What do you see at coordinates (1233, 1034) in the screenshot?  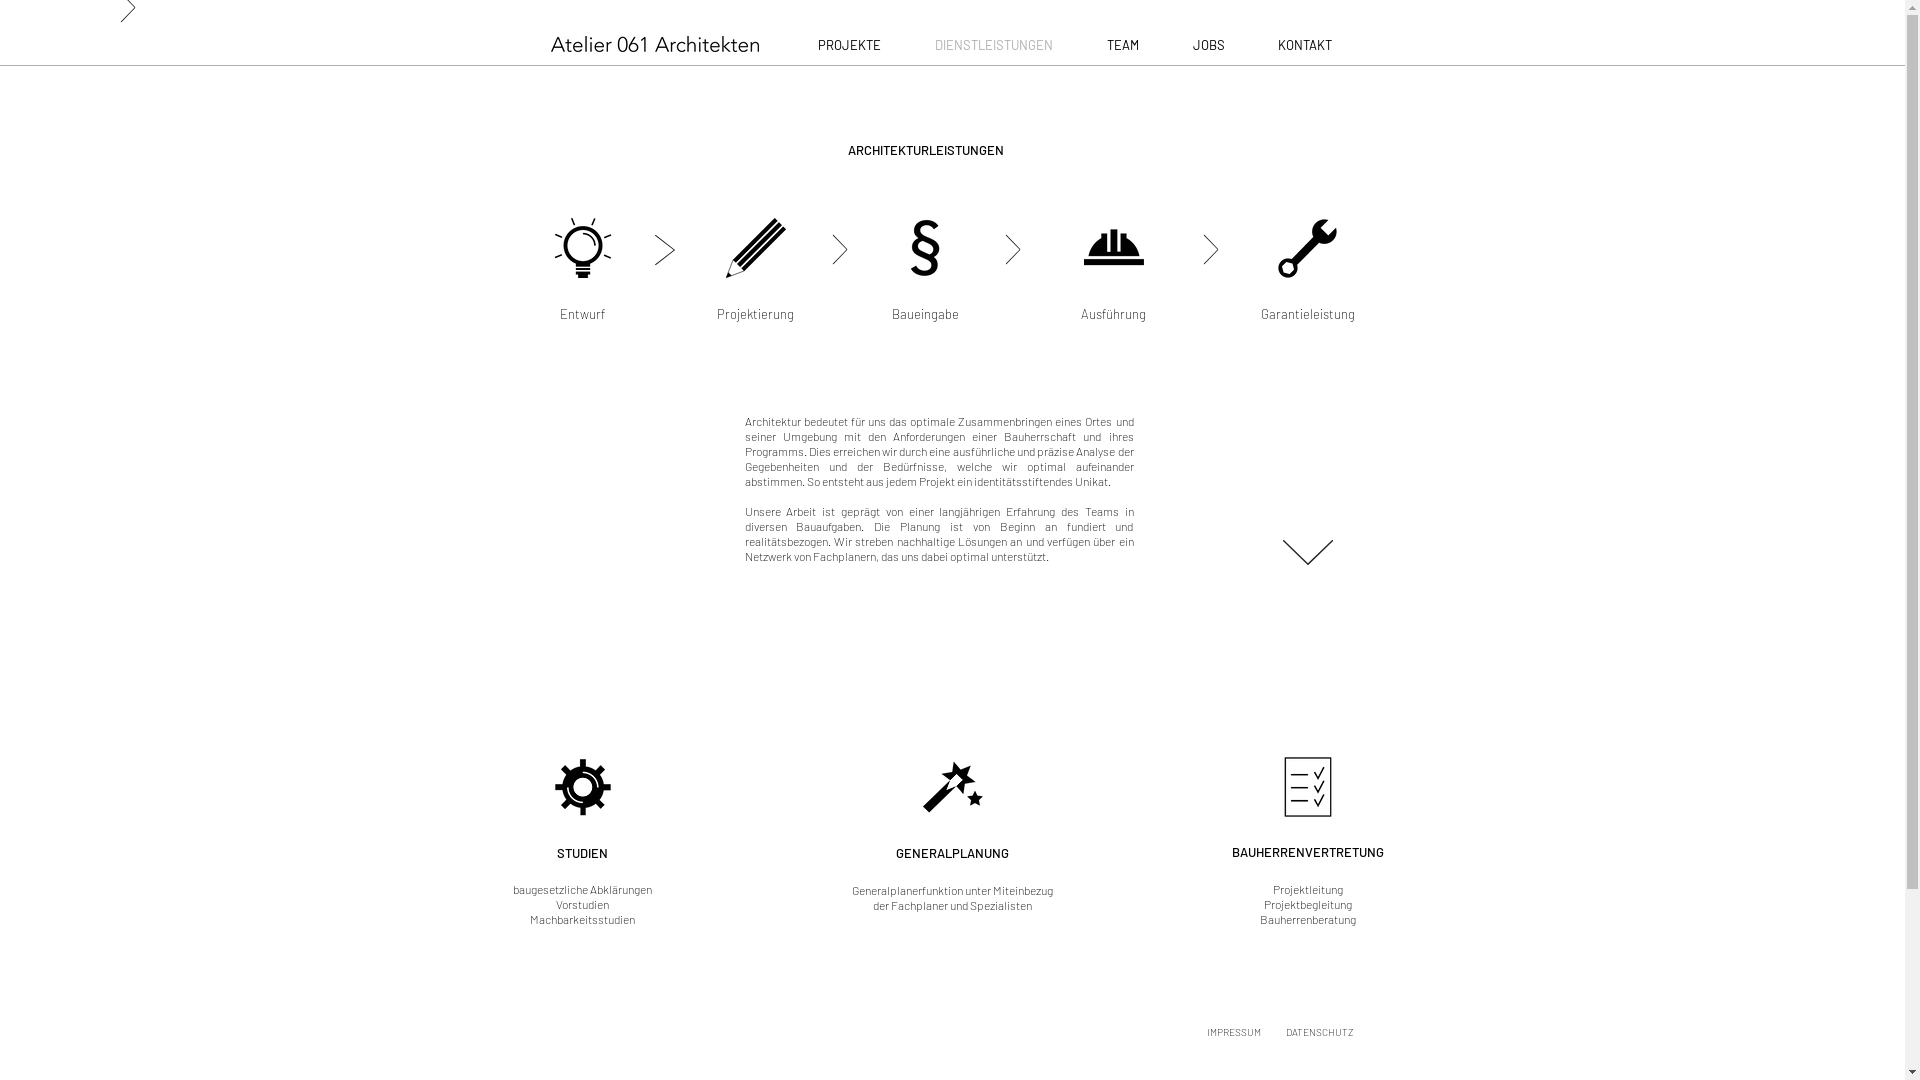 I see `IMPRESSUM` at bounding box center [1233, 1034].